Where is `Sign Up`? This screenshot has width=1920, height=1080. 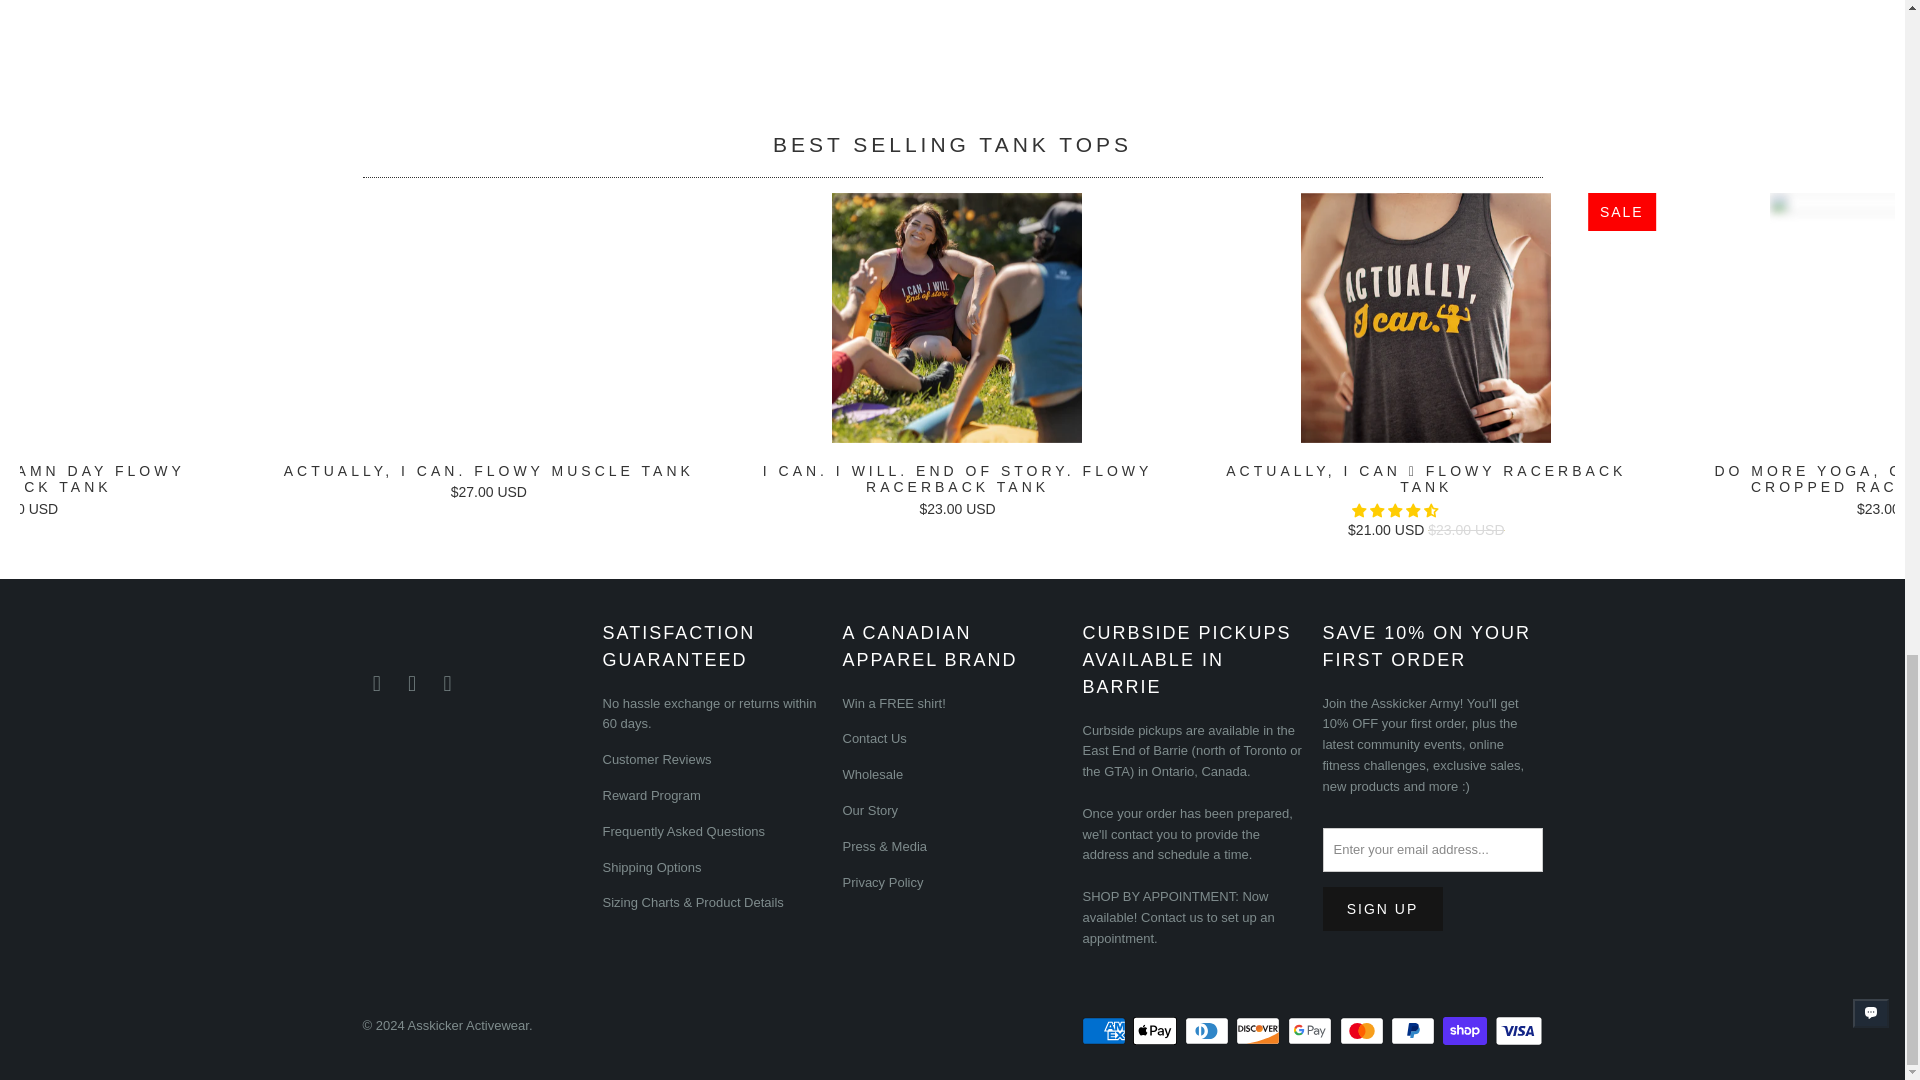 Sign Up is located at coordinates (1382, 909).